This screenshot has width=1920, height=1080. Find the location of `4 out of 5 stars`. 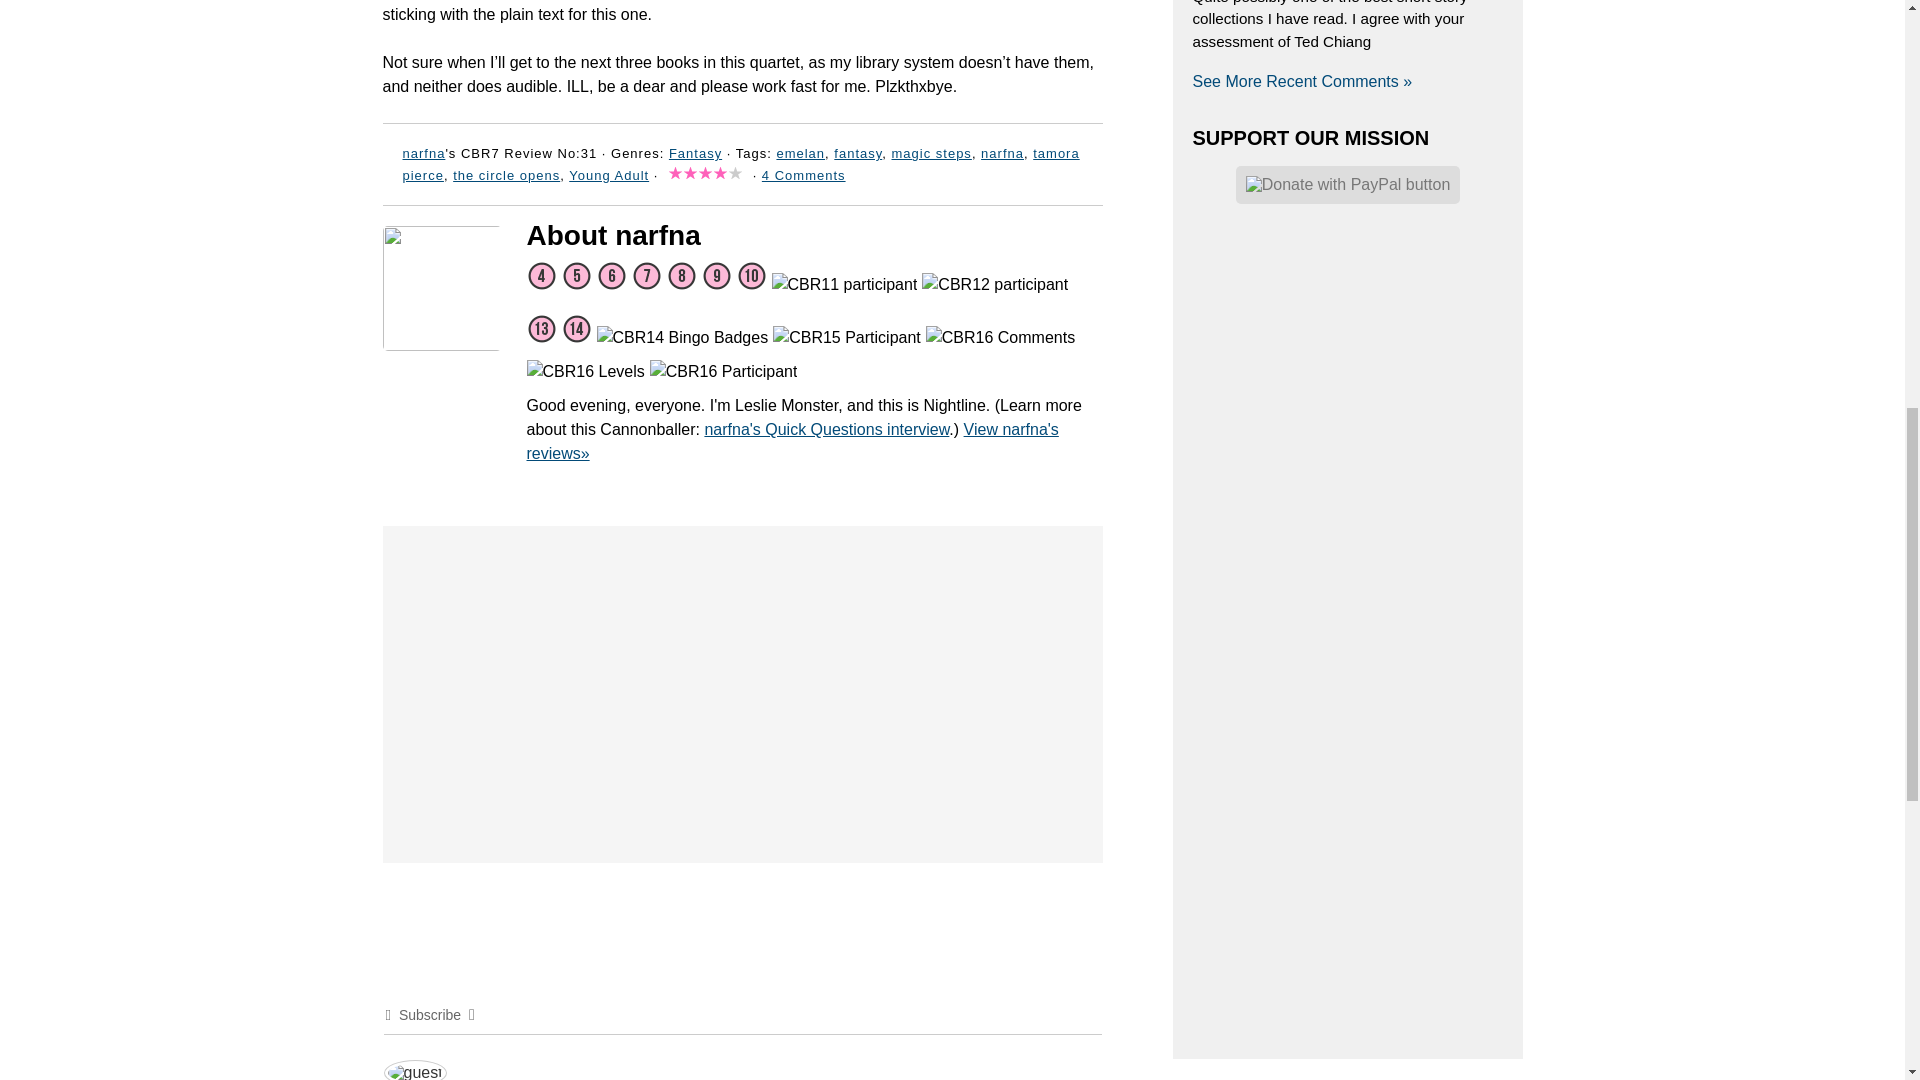

4 out of 5 stars is located at coordinates (706, 175).